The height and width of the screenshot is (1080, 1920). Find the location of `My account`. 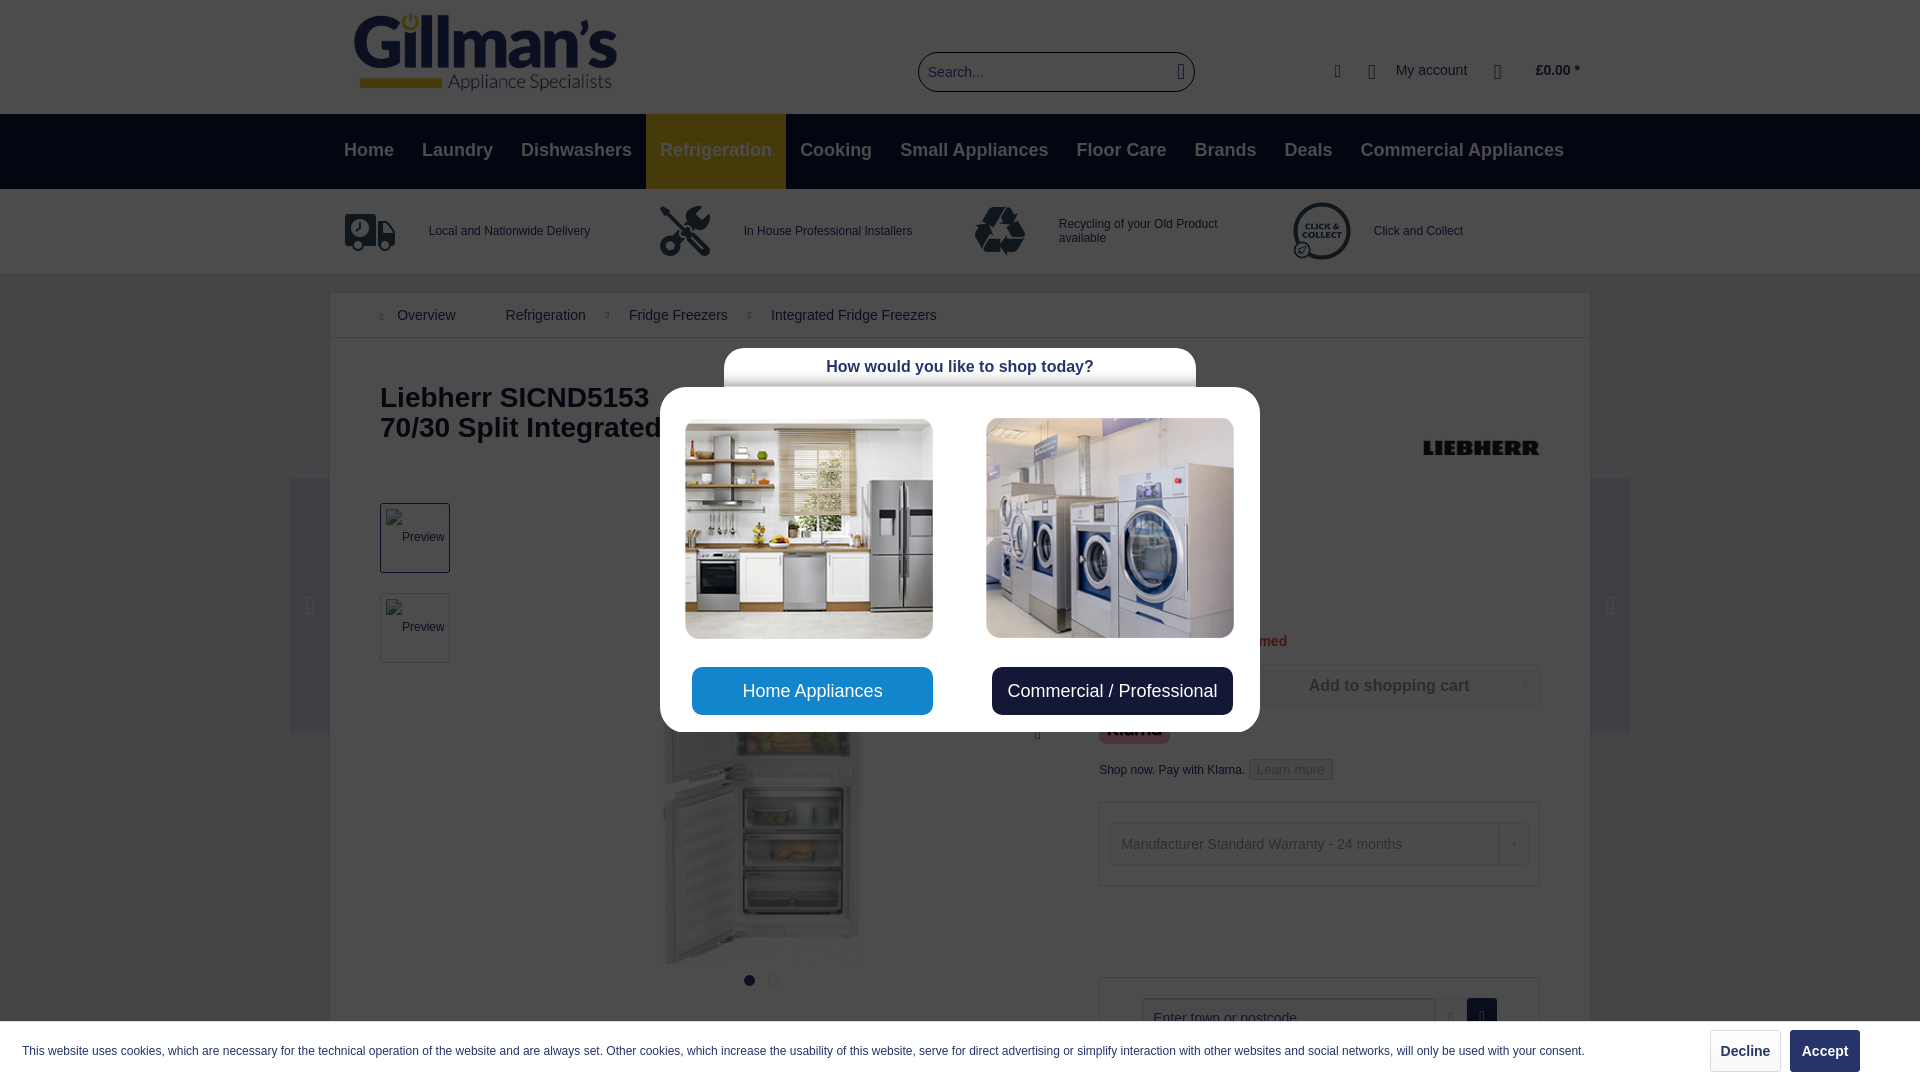

My account is located at coordinates (1418, 71).